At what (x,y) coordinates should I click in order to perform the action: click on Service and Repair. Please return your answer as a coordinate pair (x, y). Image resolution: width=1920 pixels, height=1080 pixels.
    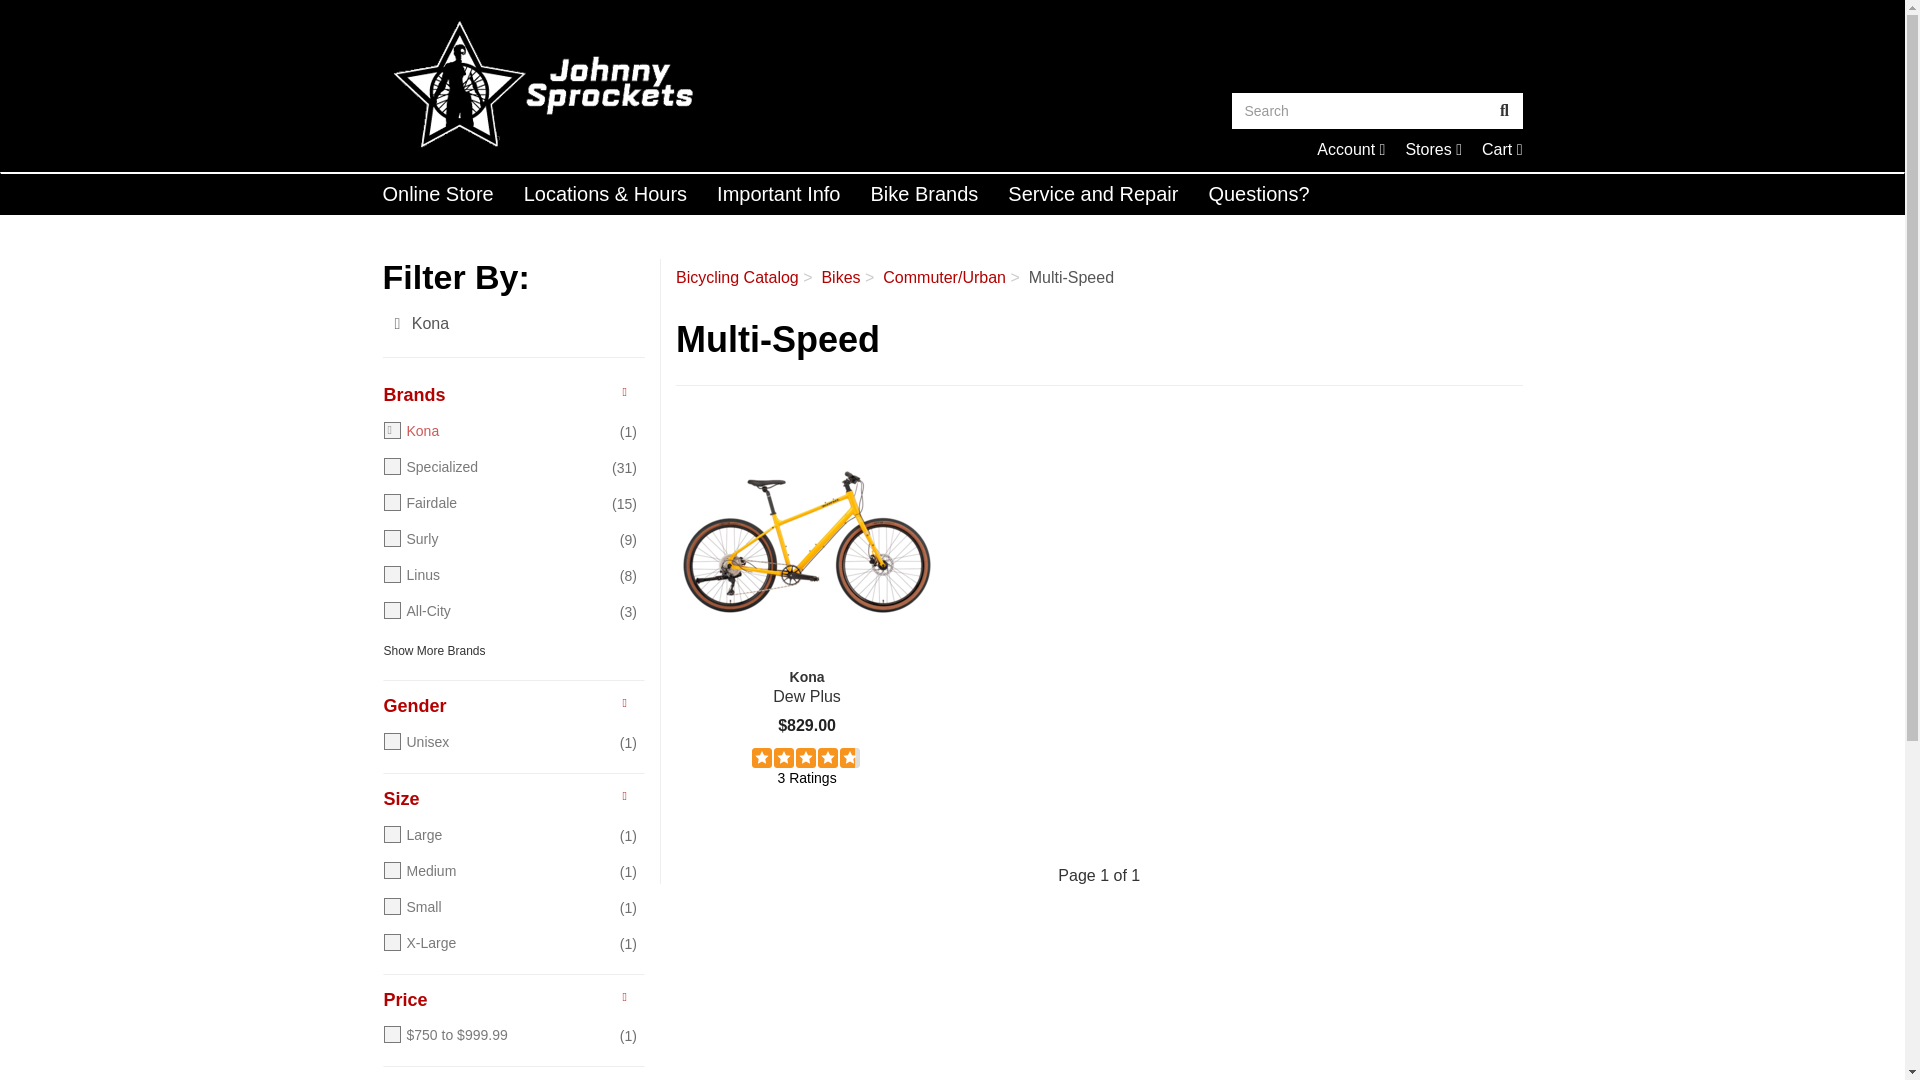
    Looking at the image, I should click on (1092, 193).